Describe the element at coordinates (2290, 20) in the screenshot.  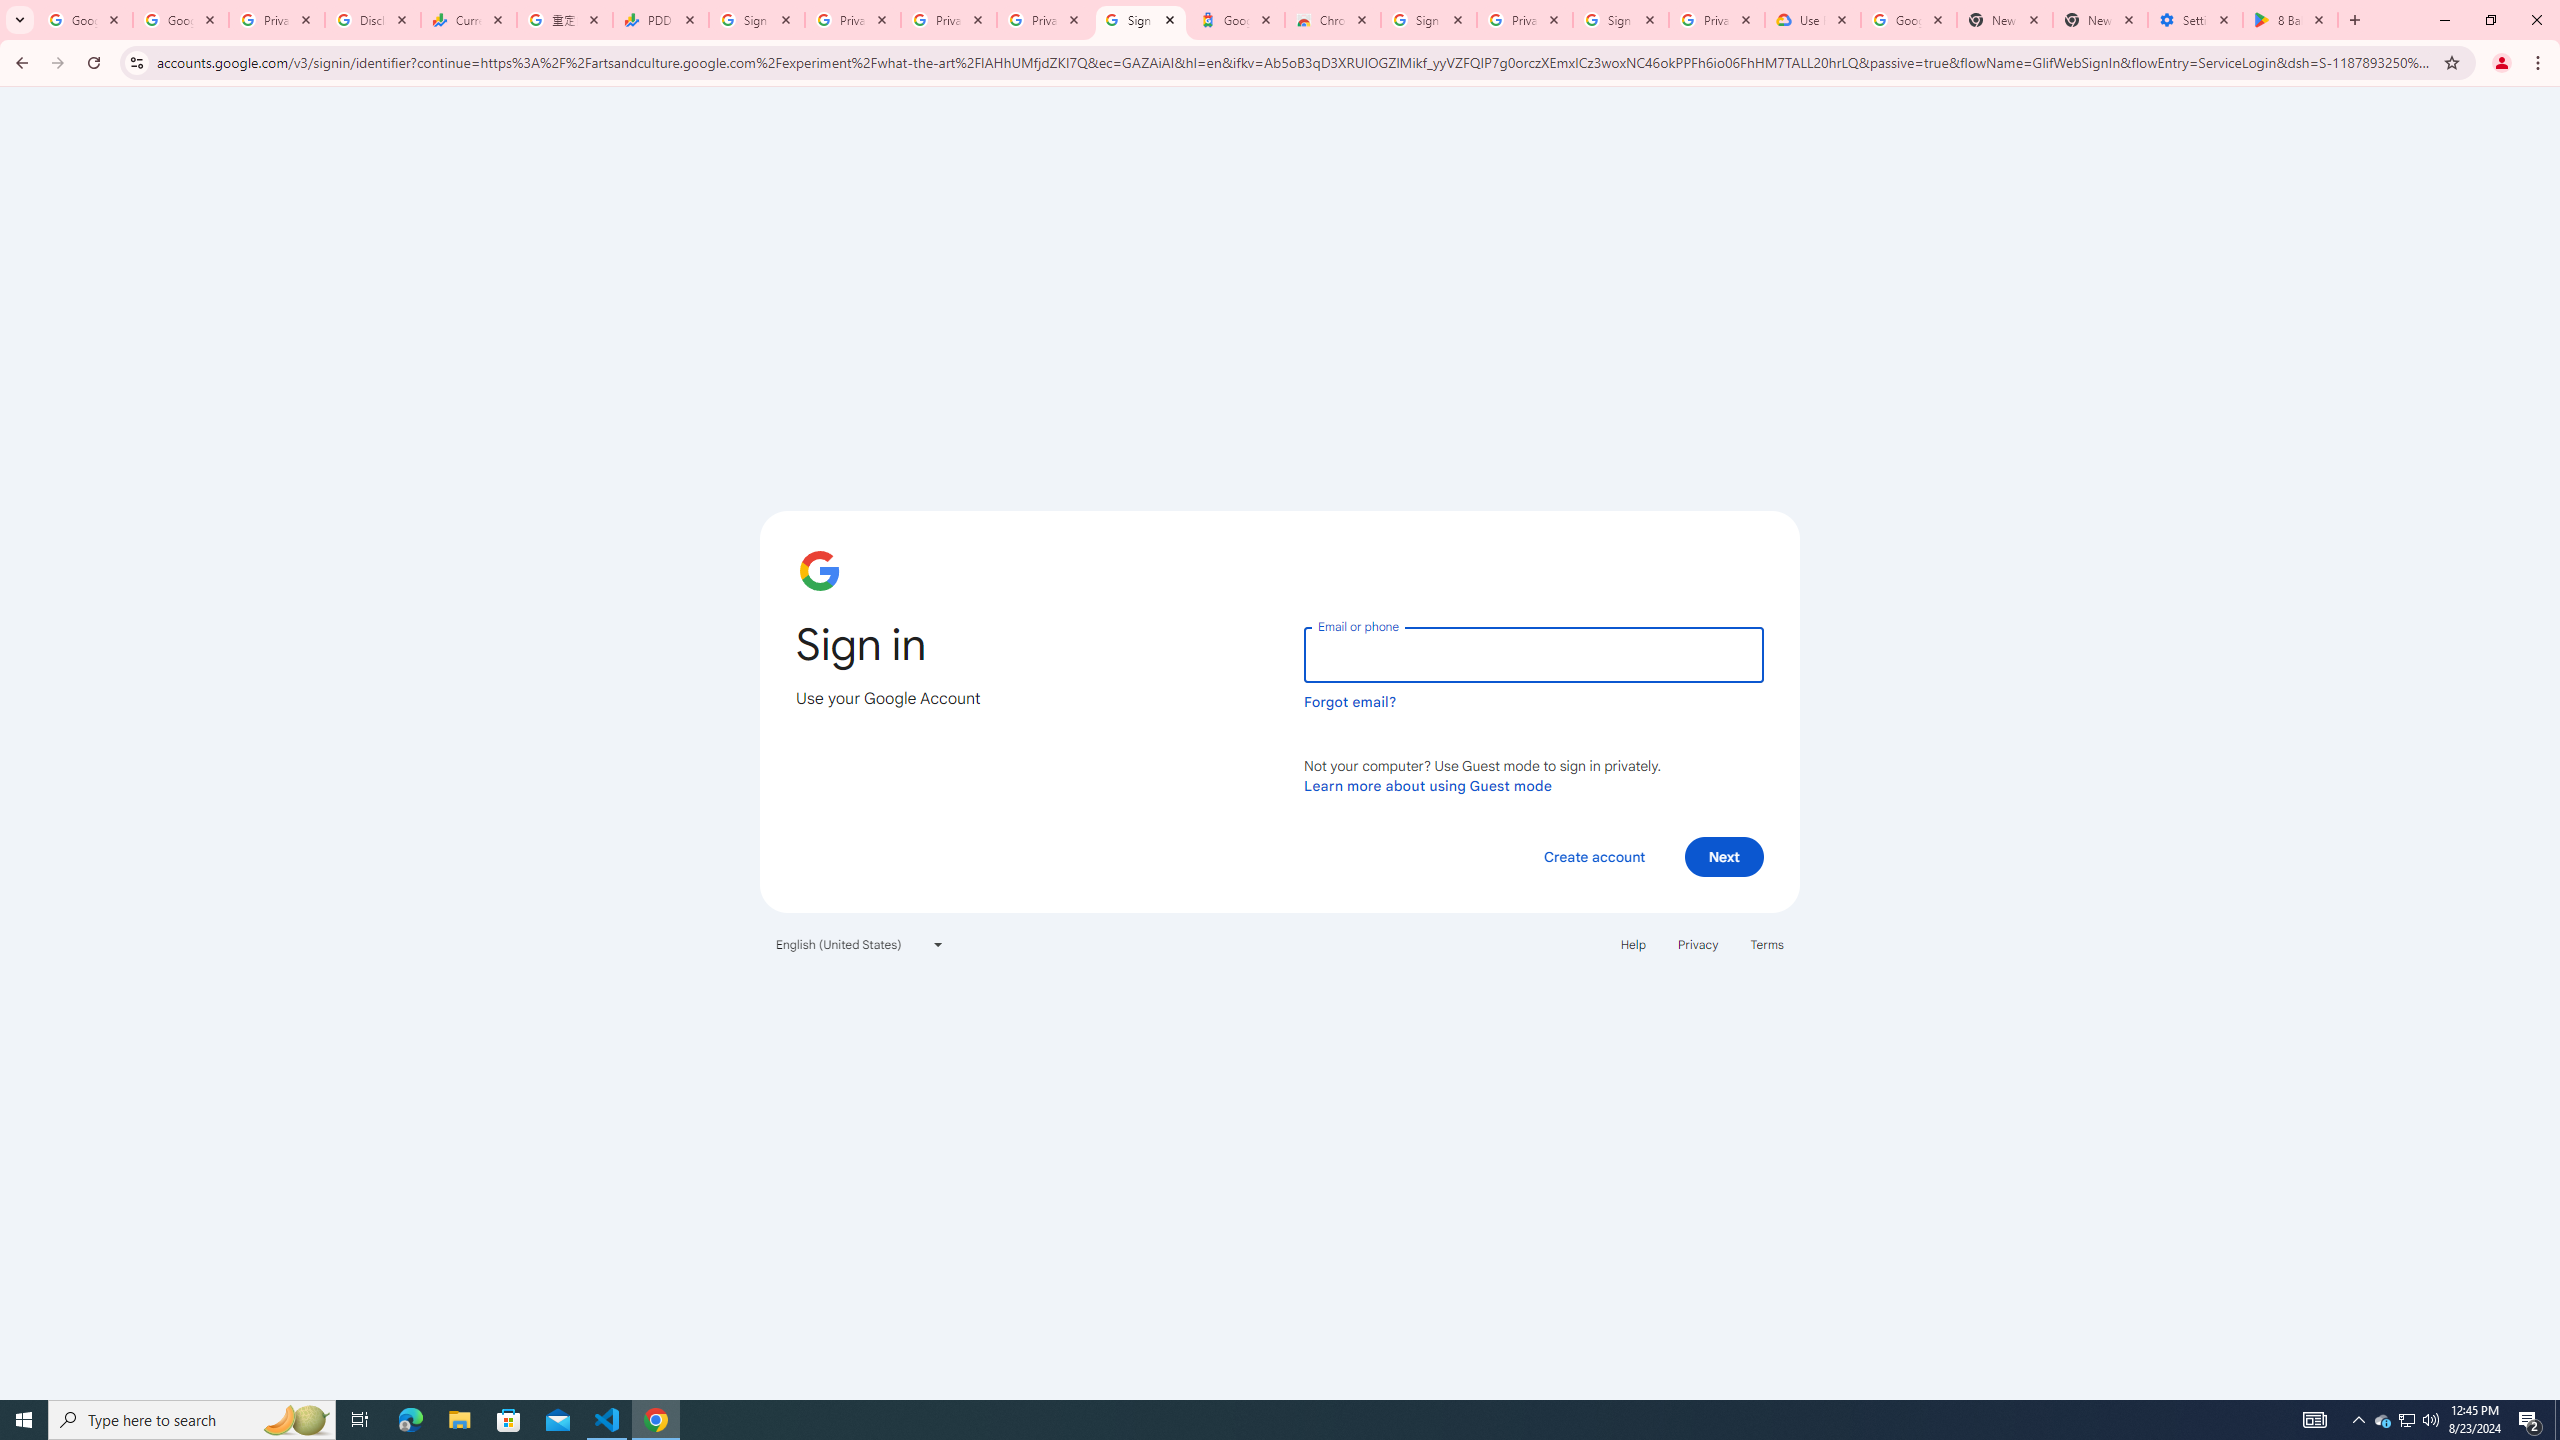
I see `8 Ball Pool - Apps on Google Play` at that location.